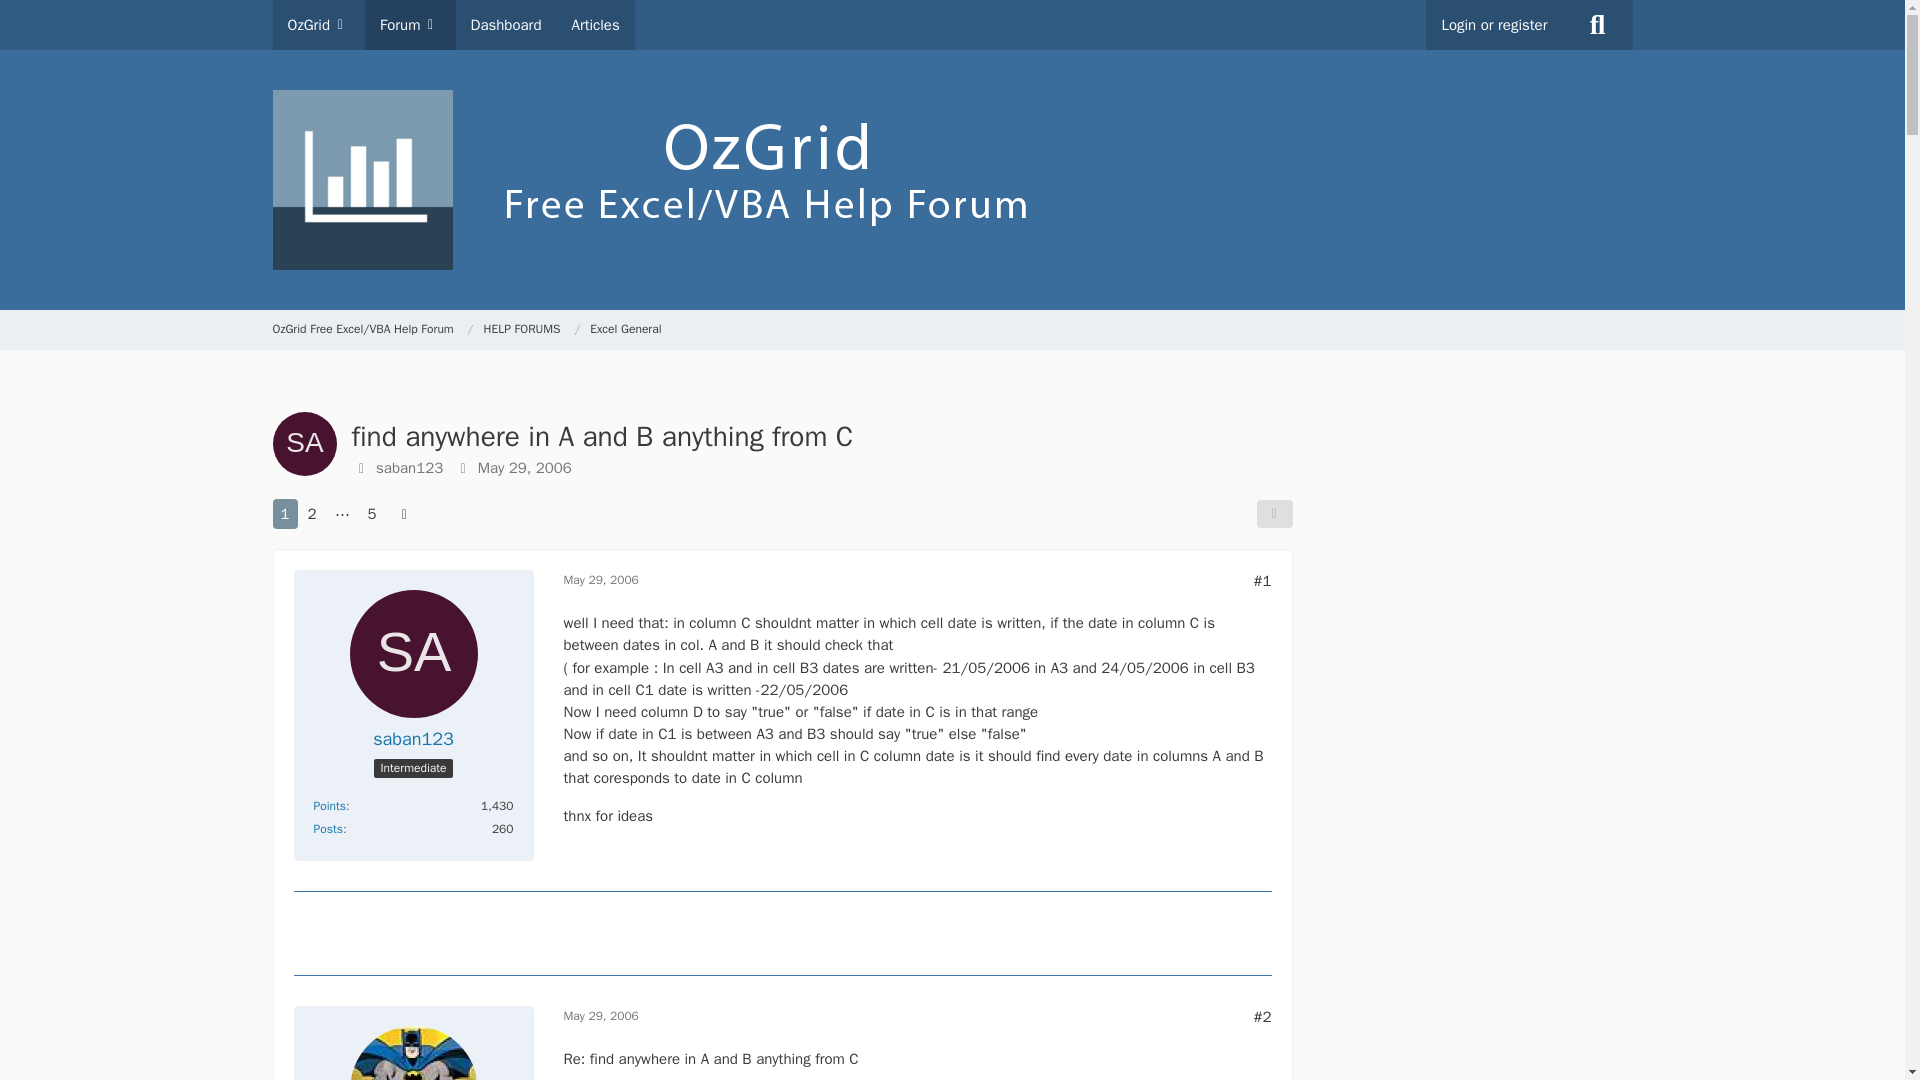 This screenshot has height=1080, width=1920. I want to click on HELP FORUMS, so click(532, 330).